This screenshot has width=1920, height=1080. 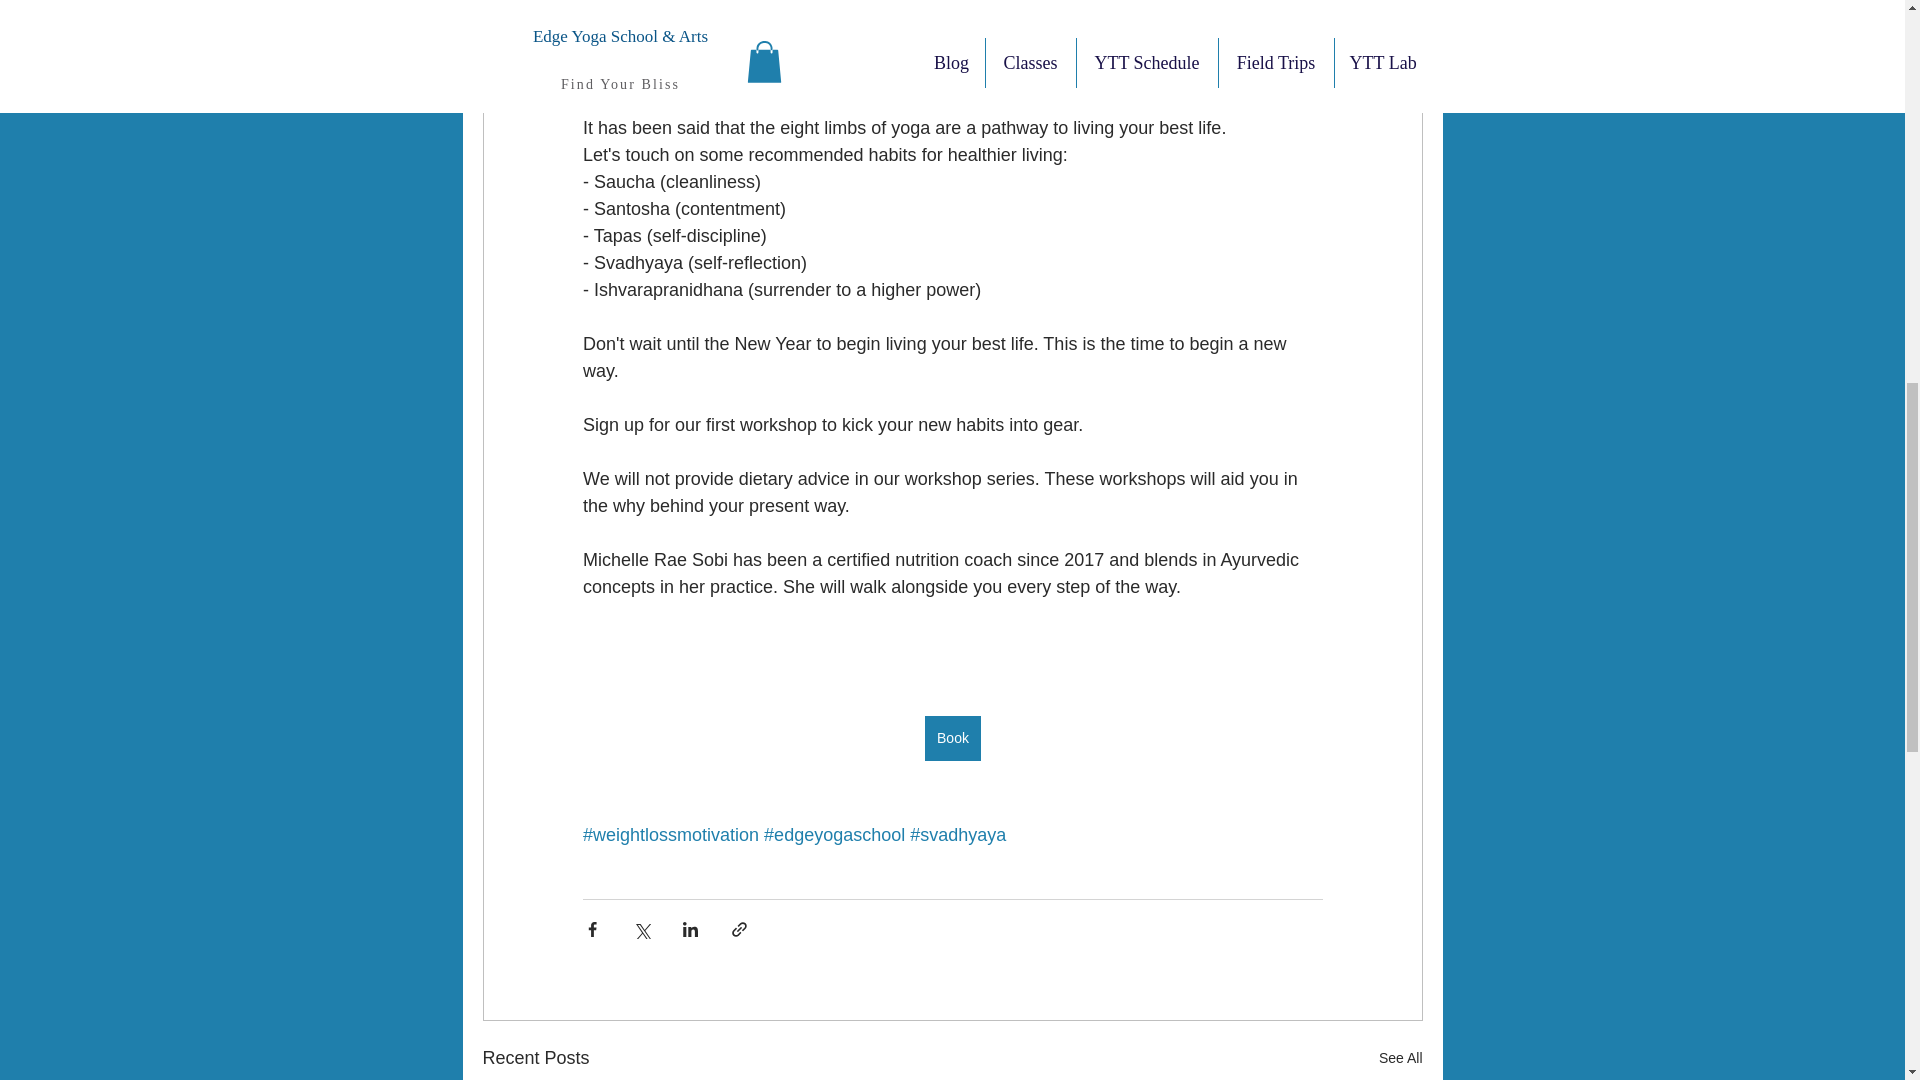 I want to click on Book, so click(x=953, y=738).